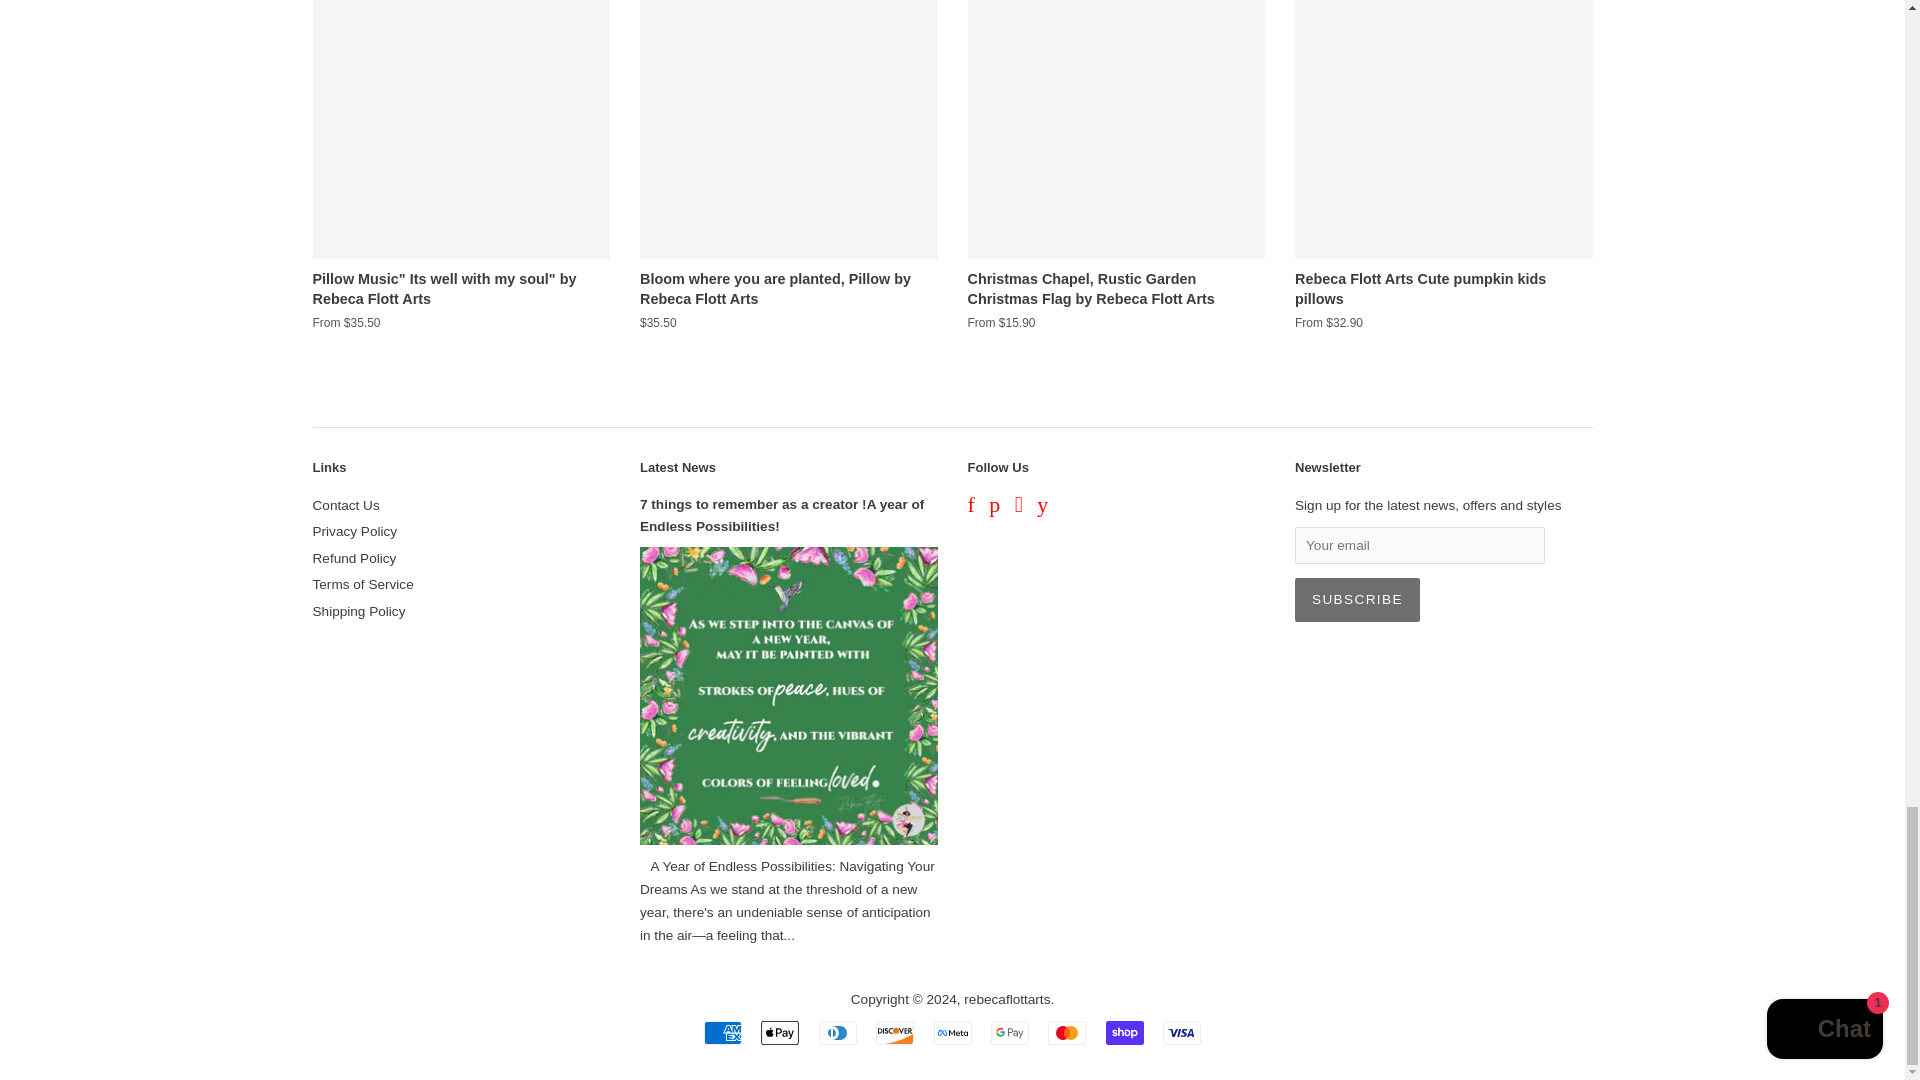 The image size is (1920, 1080). Describe the element at coordinates (952, 1032) in the screenshot. I see `Meta Pay` at that location.